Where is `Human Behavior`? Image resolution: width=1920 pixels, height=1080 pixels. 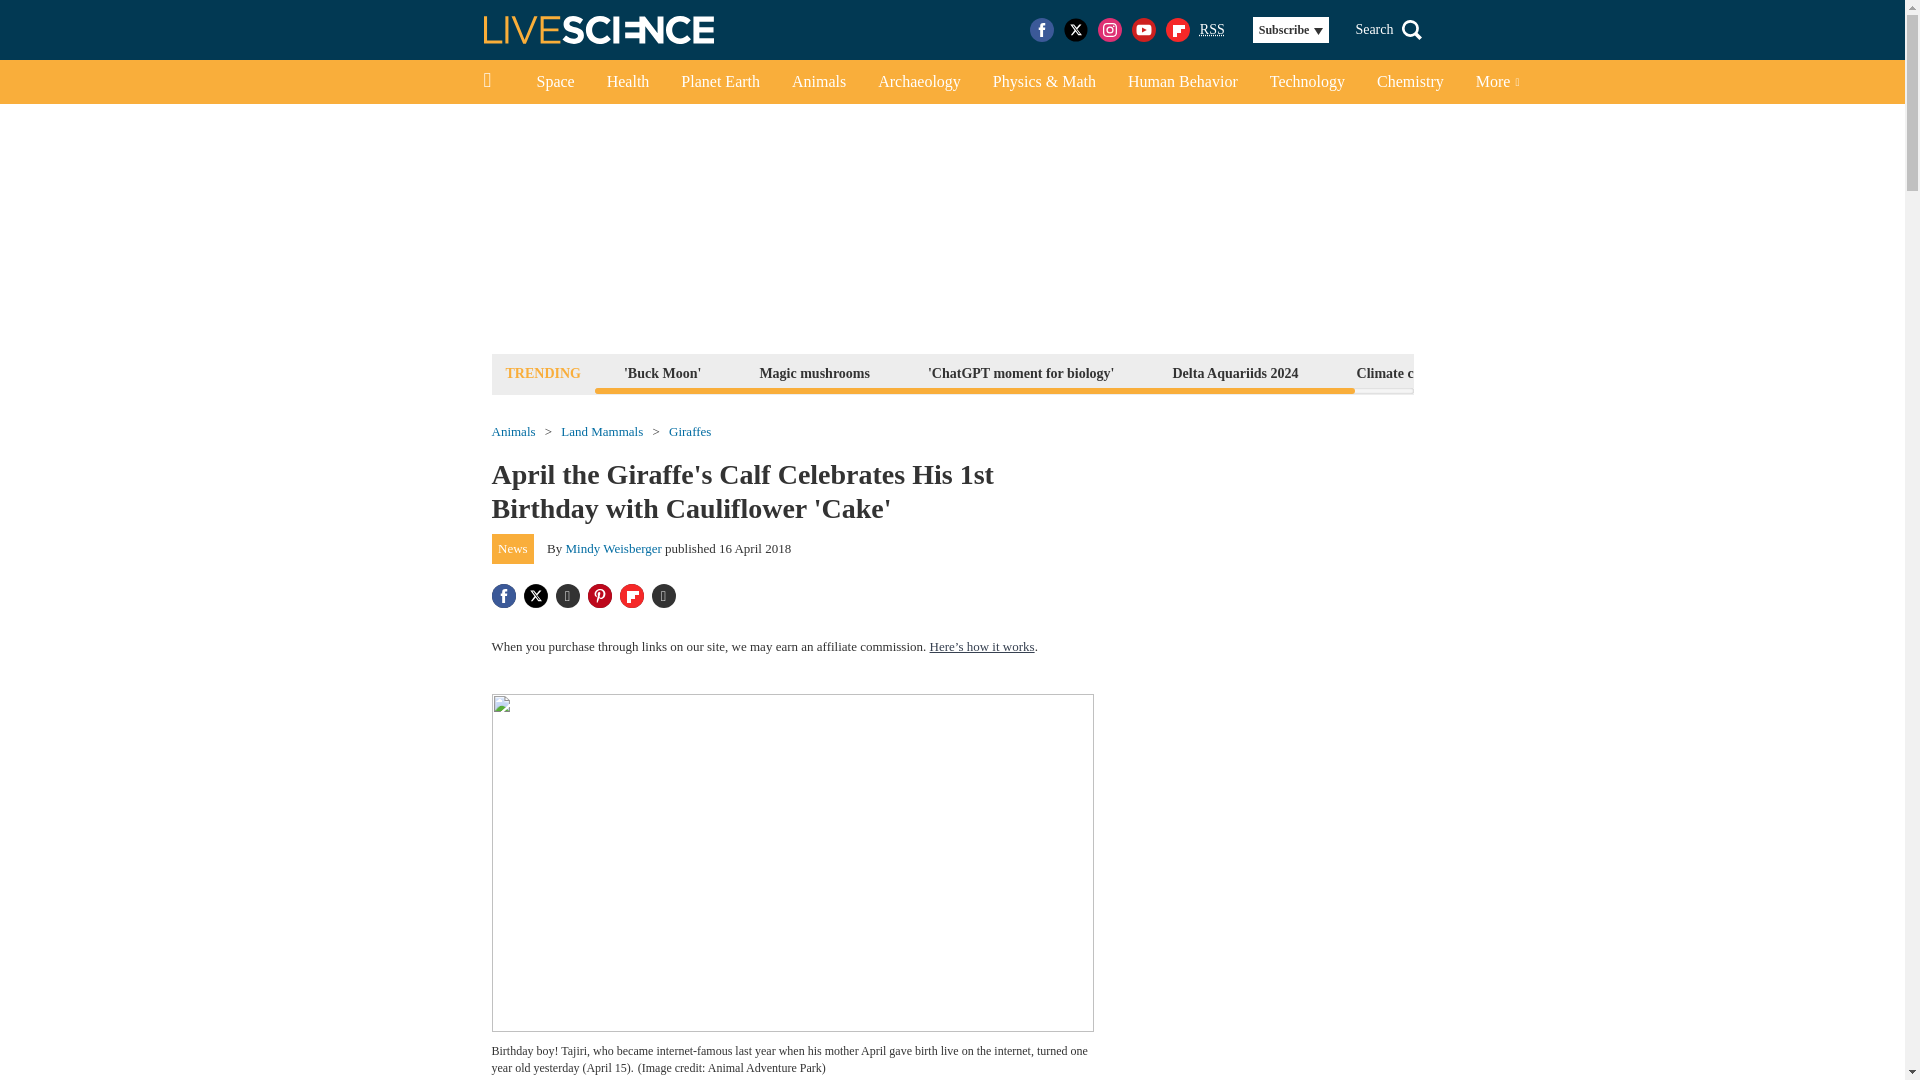 Human Behavior is located at coordinates (1182, 82).